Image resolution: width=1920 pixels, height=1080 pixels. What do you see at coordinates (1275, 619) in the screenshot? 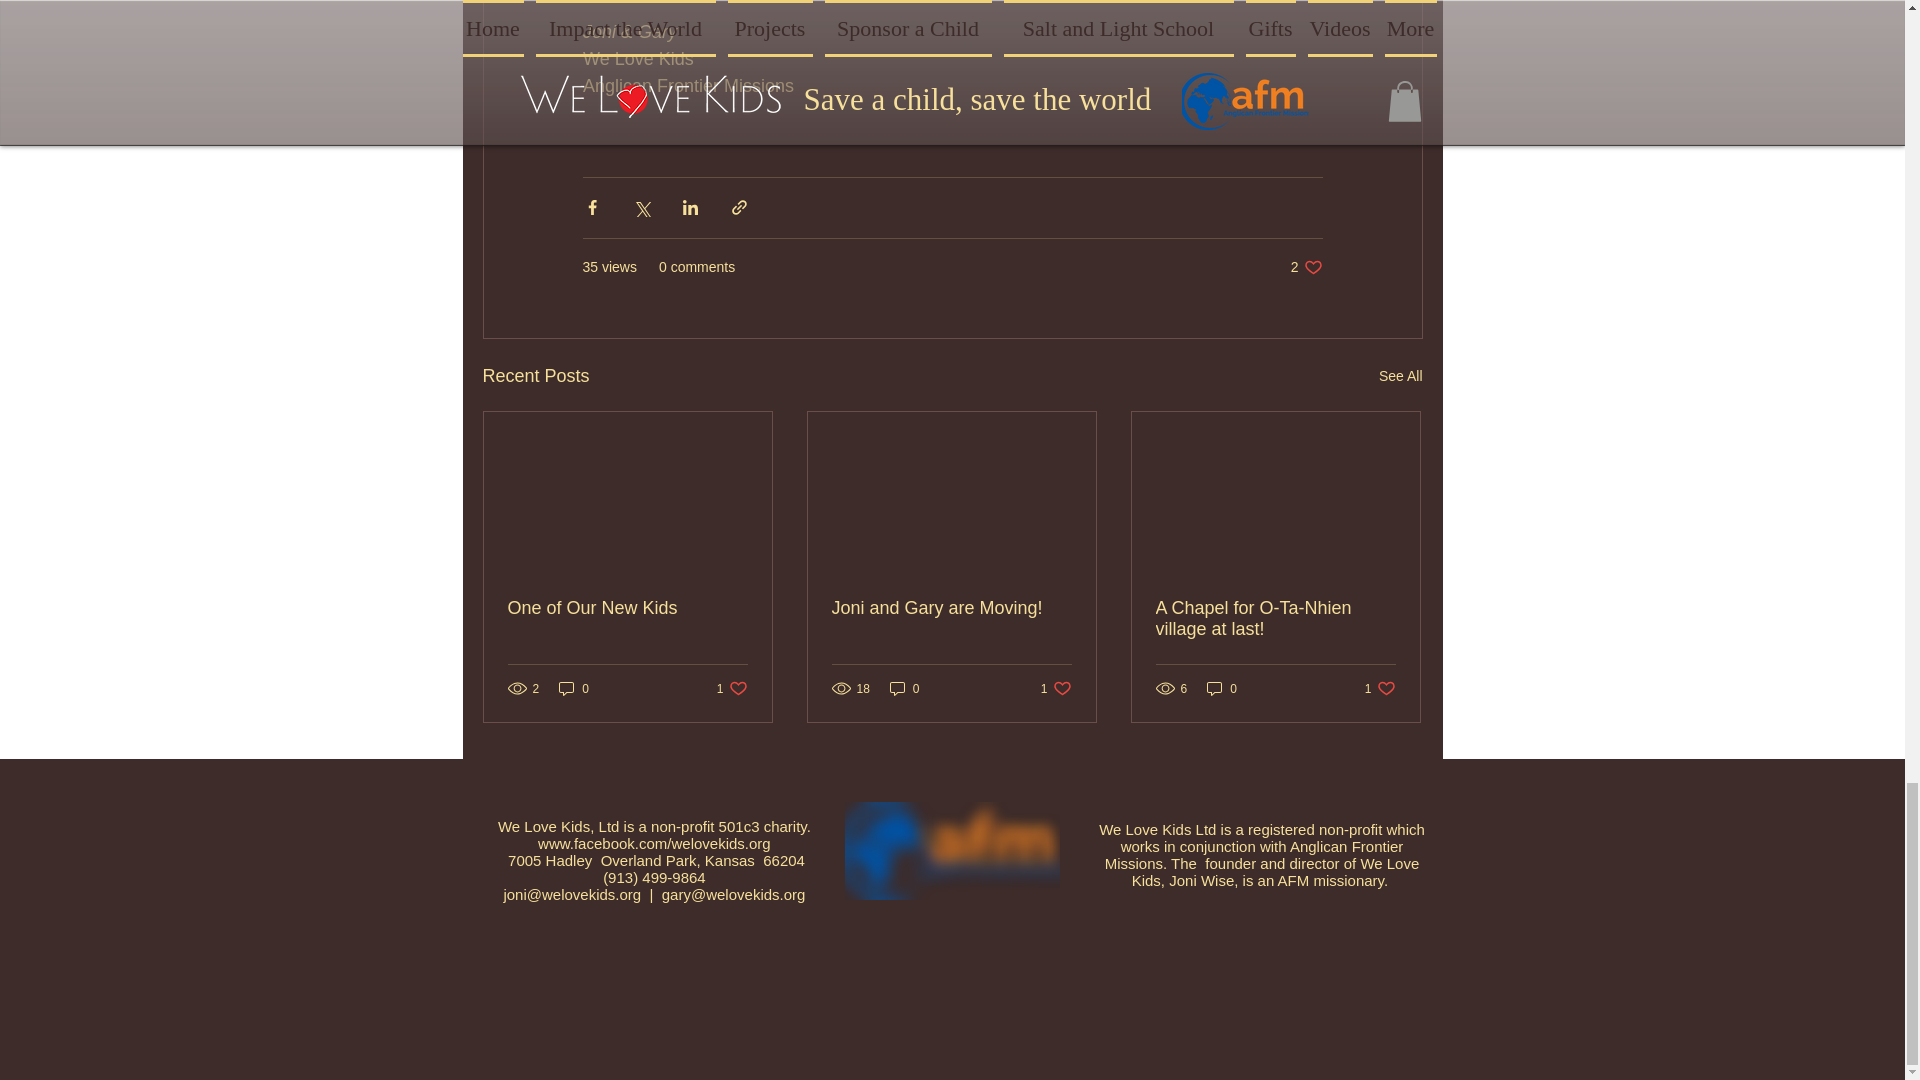
I see `See All` at bounding box center [1275, 619].